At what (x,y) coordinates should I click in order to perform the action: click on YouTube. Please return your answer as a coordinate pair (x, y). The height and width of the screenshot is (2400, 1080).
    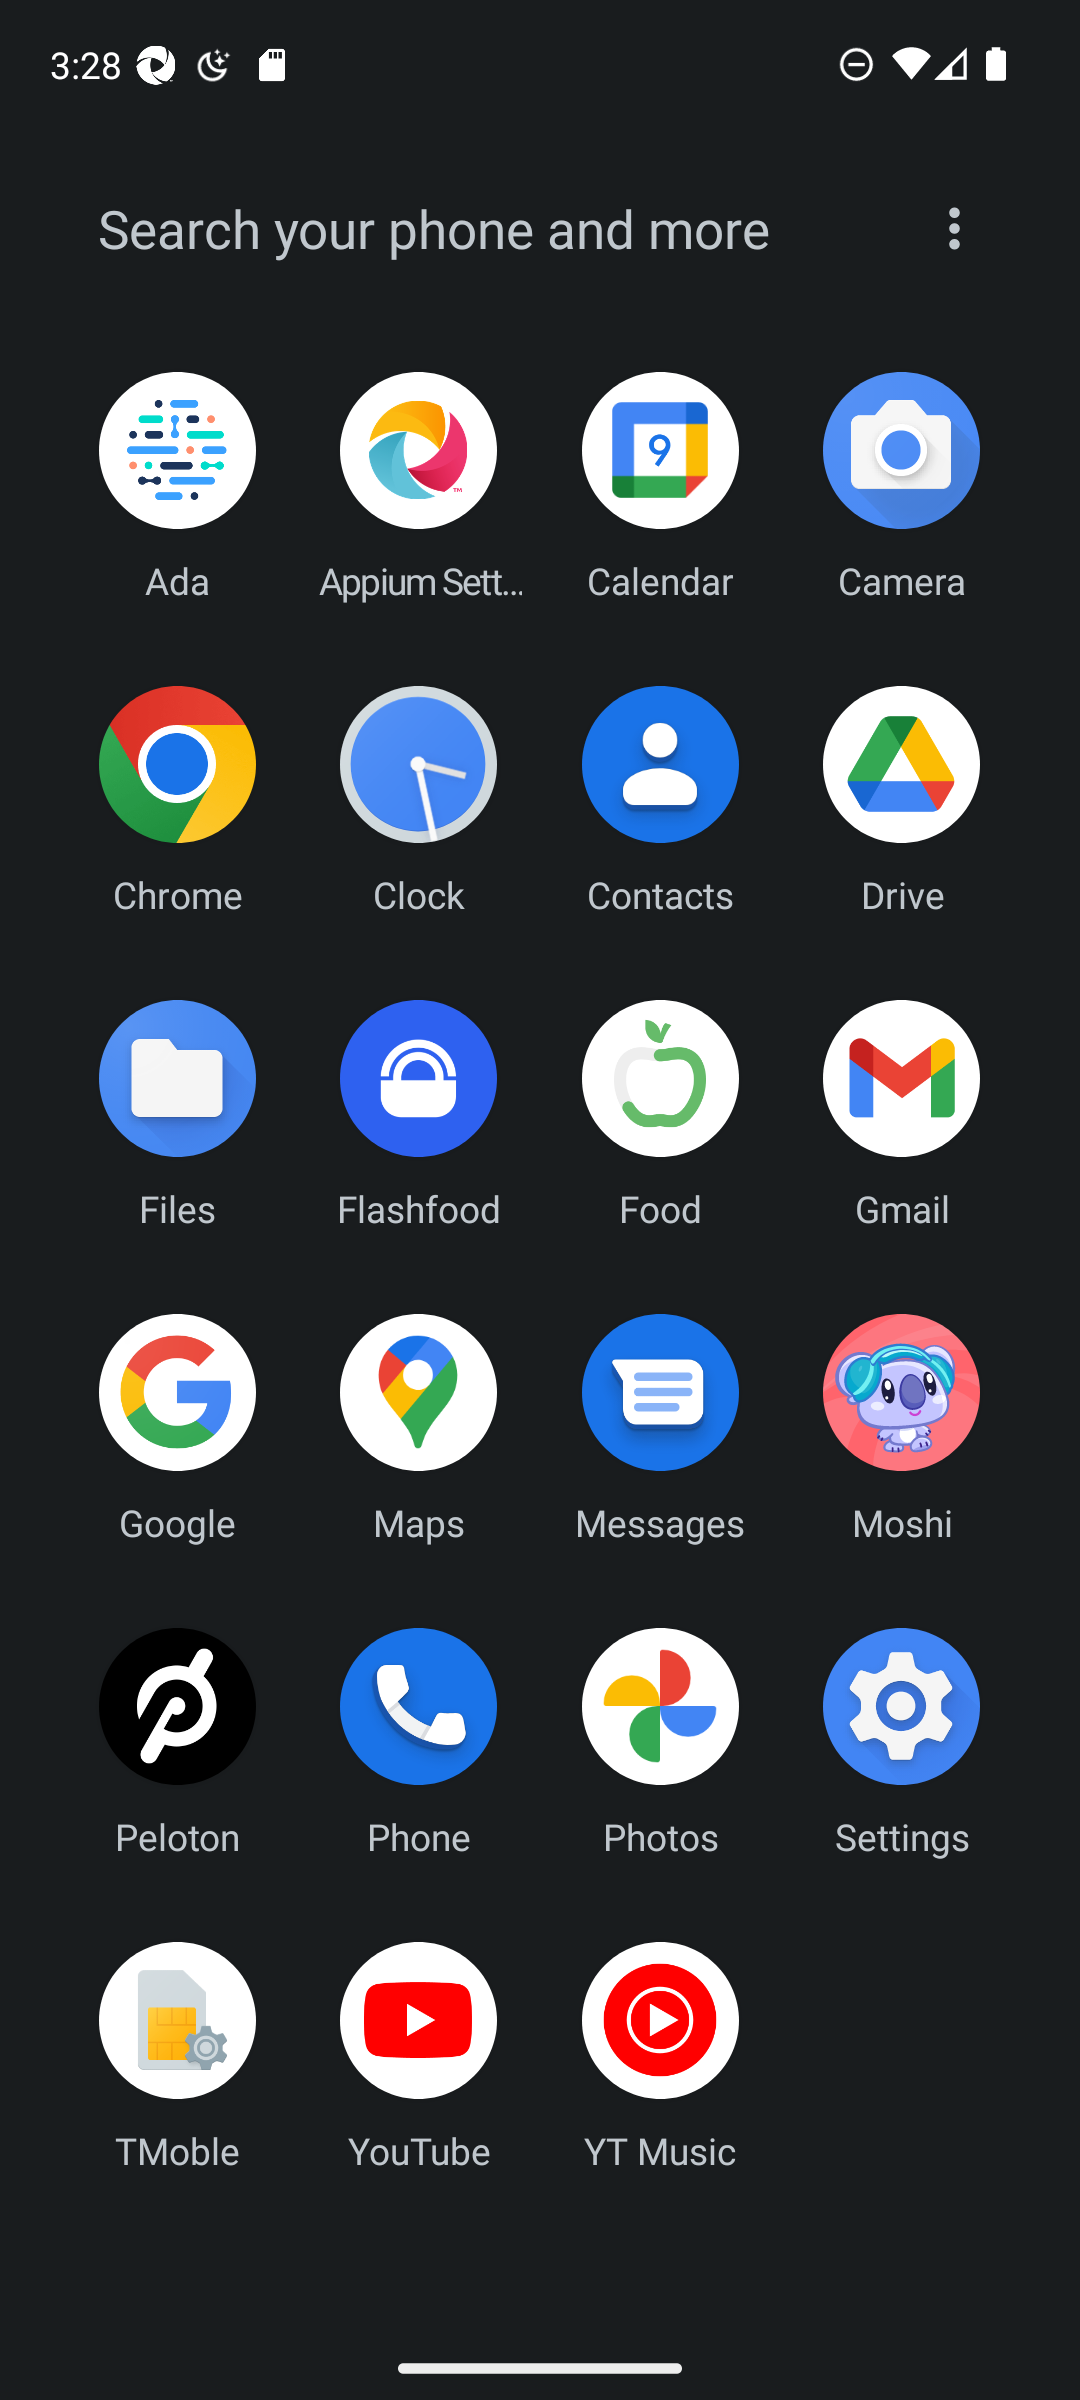
    Looking at the image, I should click on (419, 2055).